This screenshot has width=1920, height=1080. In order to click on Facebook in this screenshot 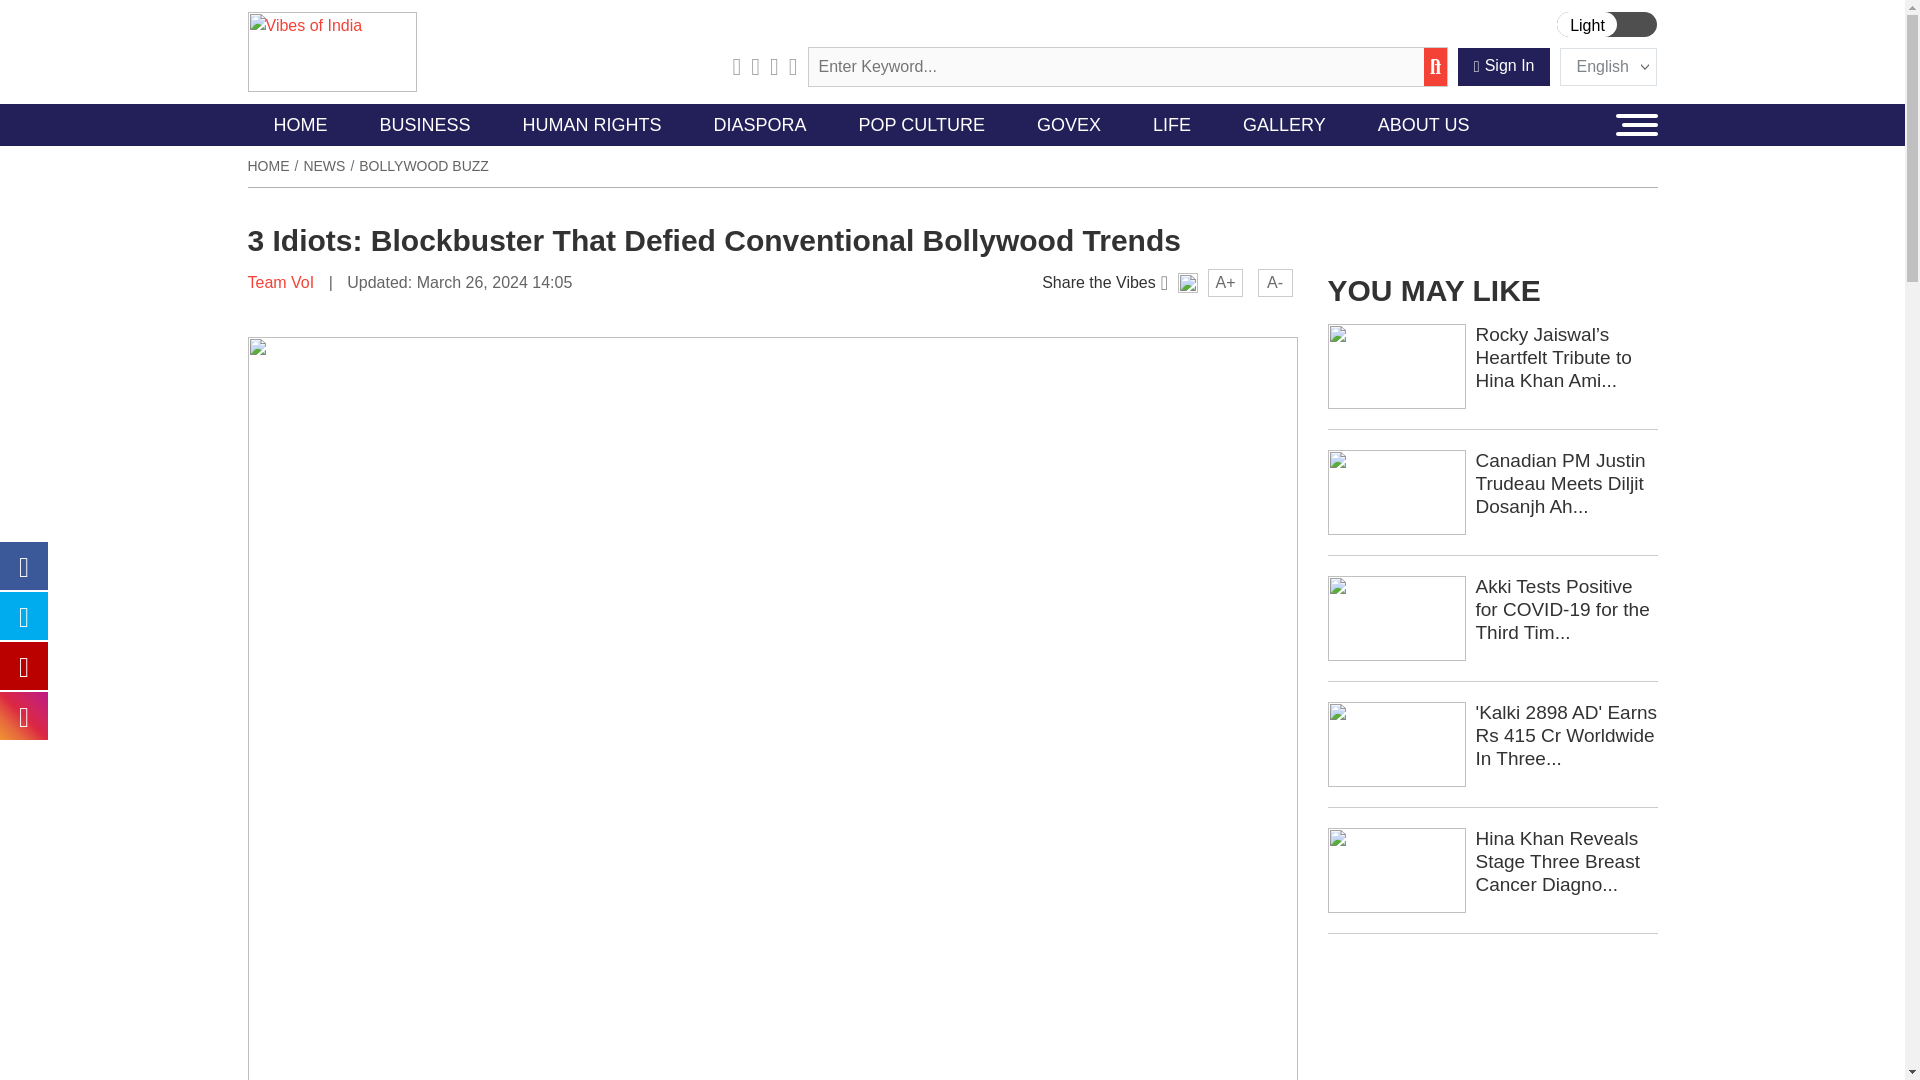, I will do `click(755, 66)`.